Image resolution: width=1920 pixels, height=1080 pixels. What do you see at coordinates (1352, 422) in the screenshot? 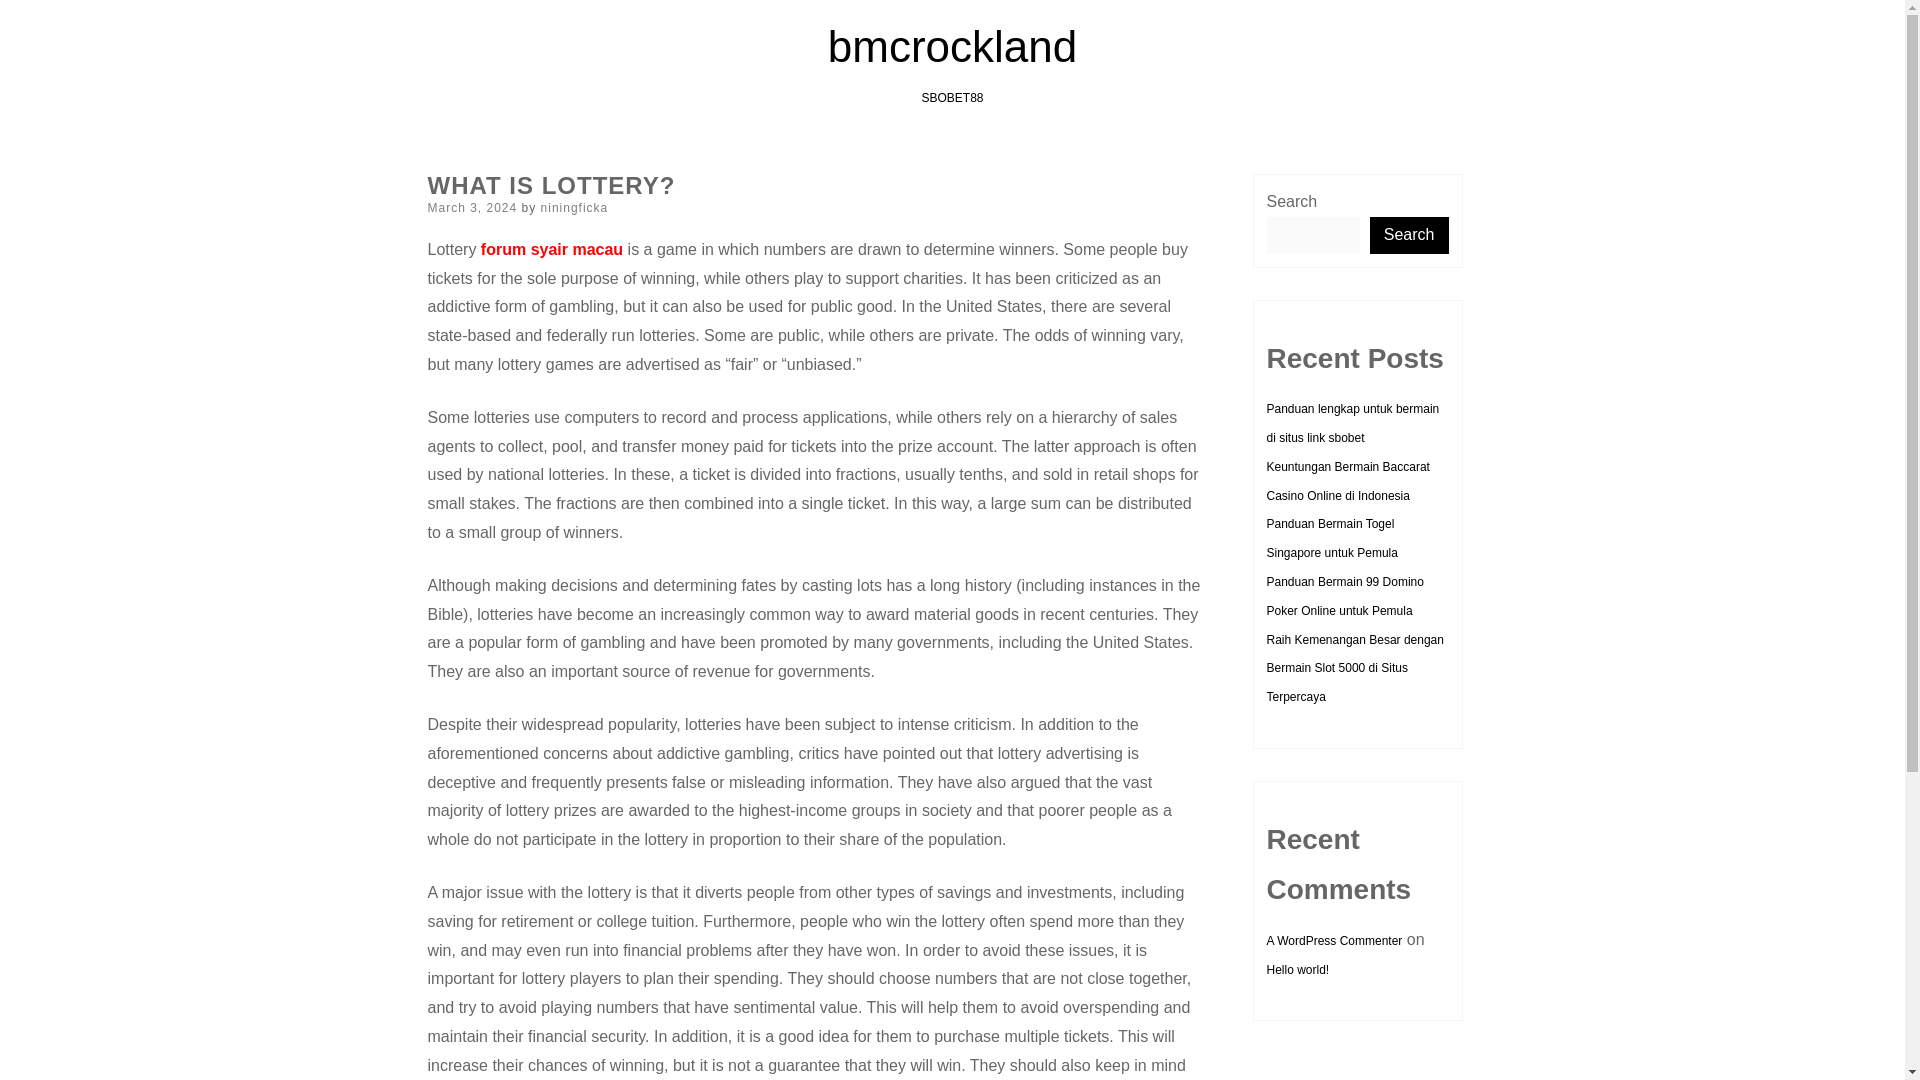
I see `Panduan lengkap untuk bermain di situs link sbobet` at bounding box center [1352, 422].